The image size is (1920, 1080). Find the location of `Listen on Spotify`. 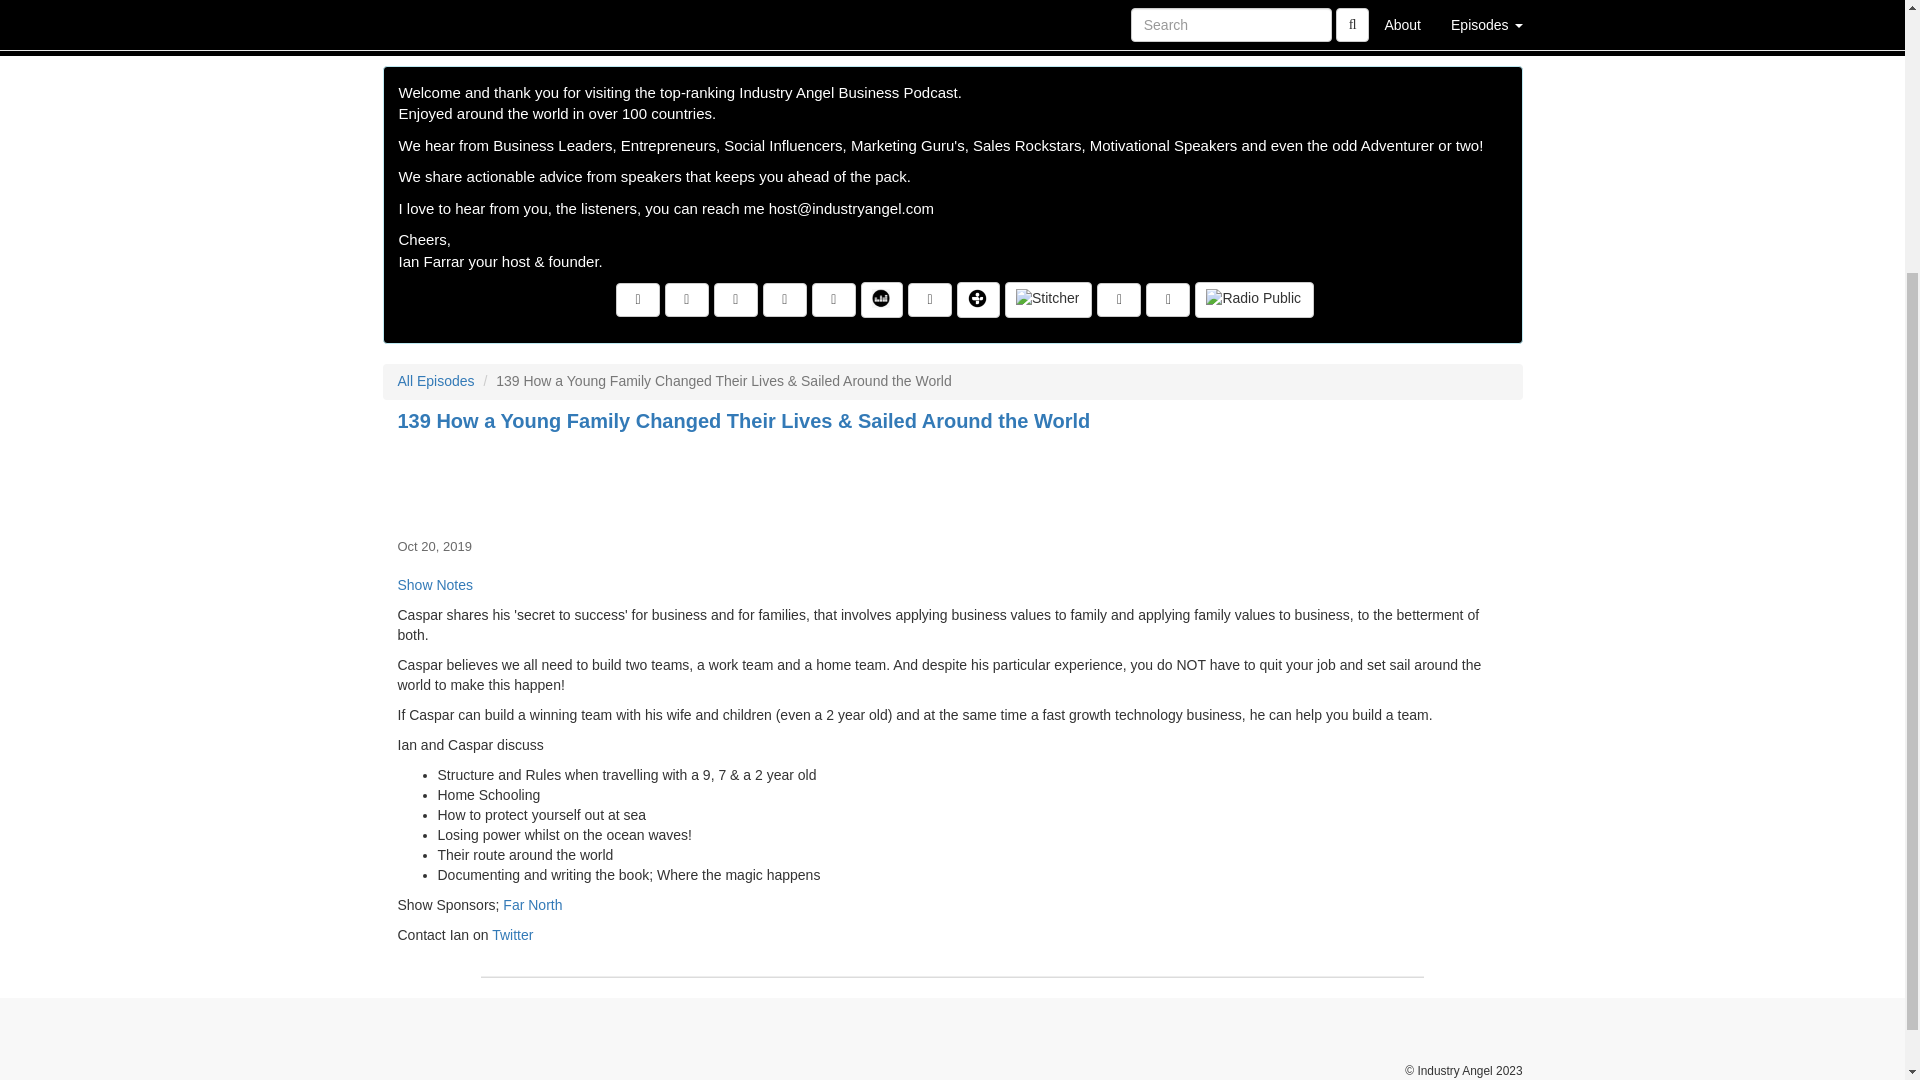

Listen on Spotify is located at coordinates (1118, 300).